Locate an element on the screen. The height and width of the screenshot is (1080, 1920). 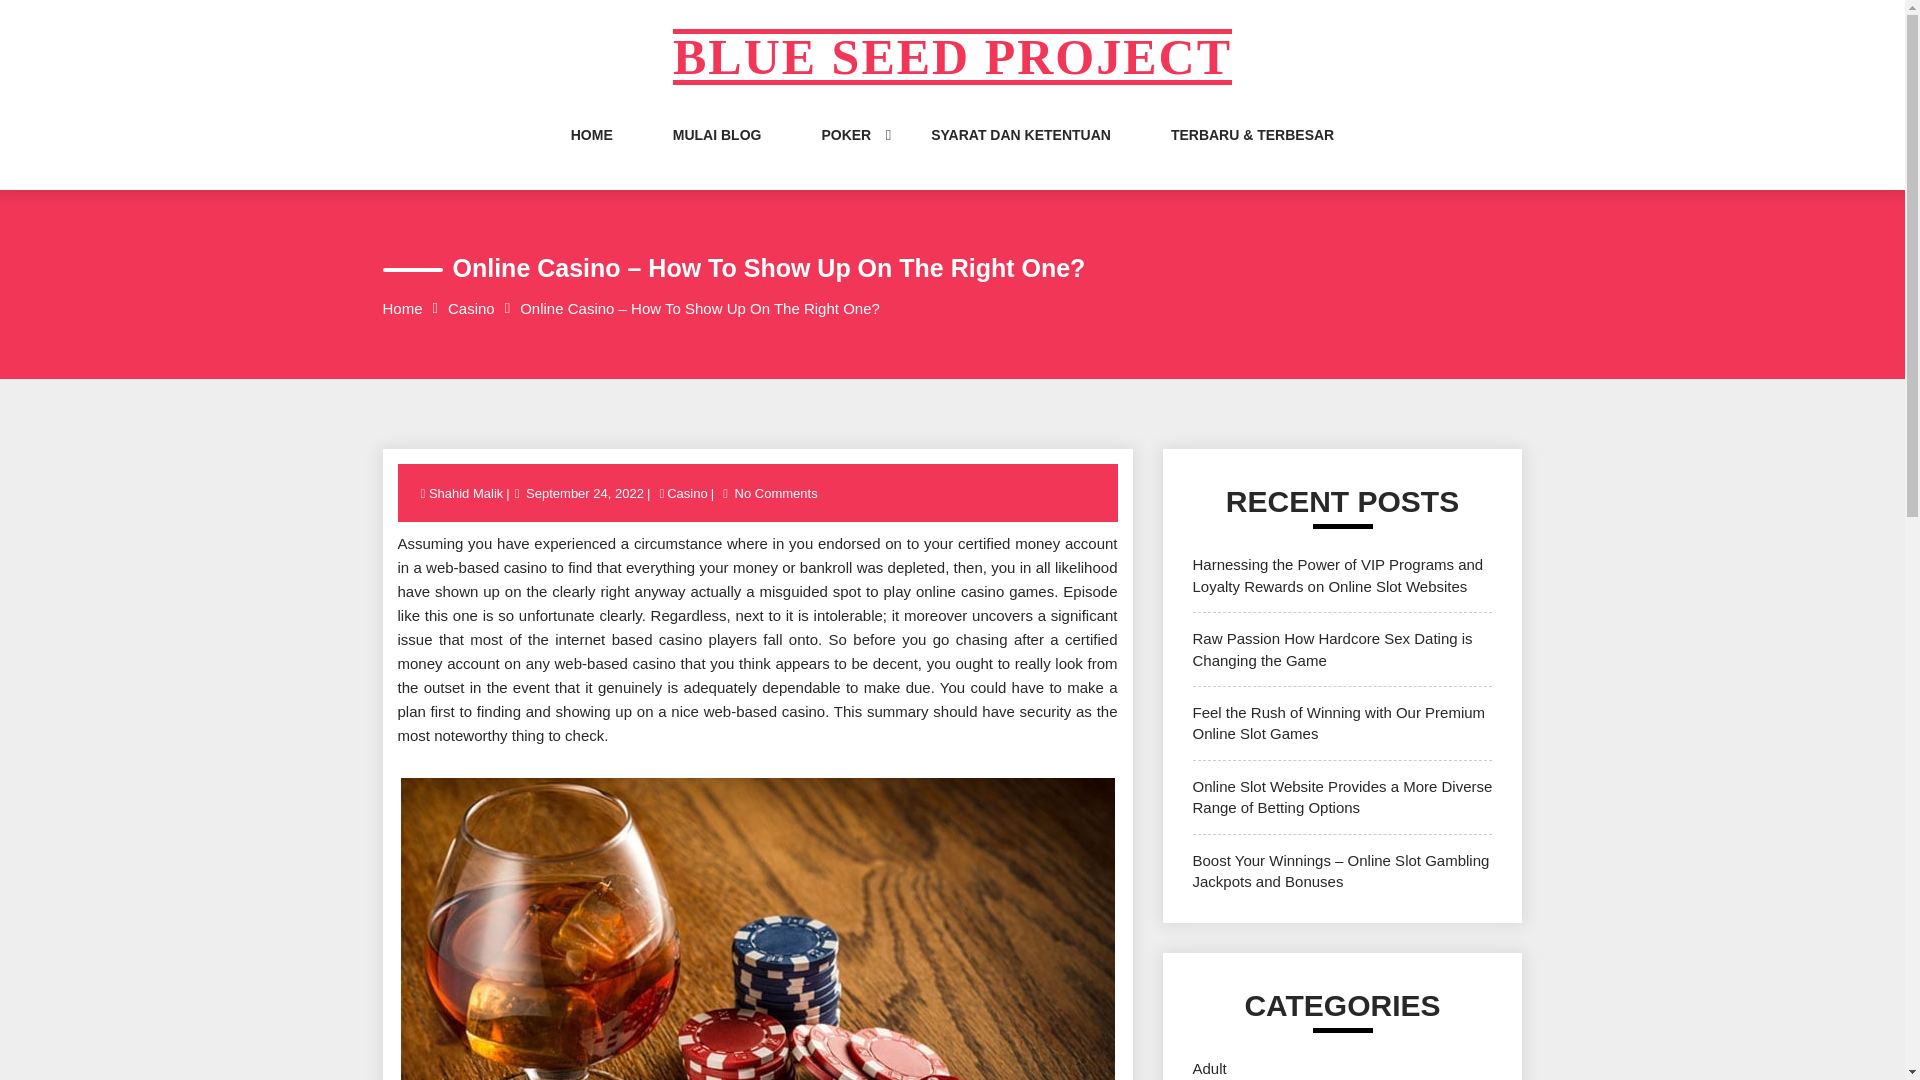
Raw Passion How Hardcore Sex Dating is Changing the Game is located at coordinates (1332, 648).